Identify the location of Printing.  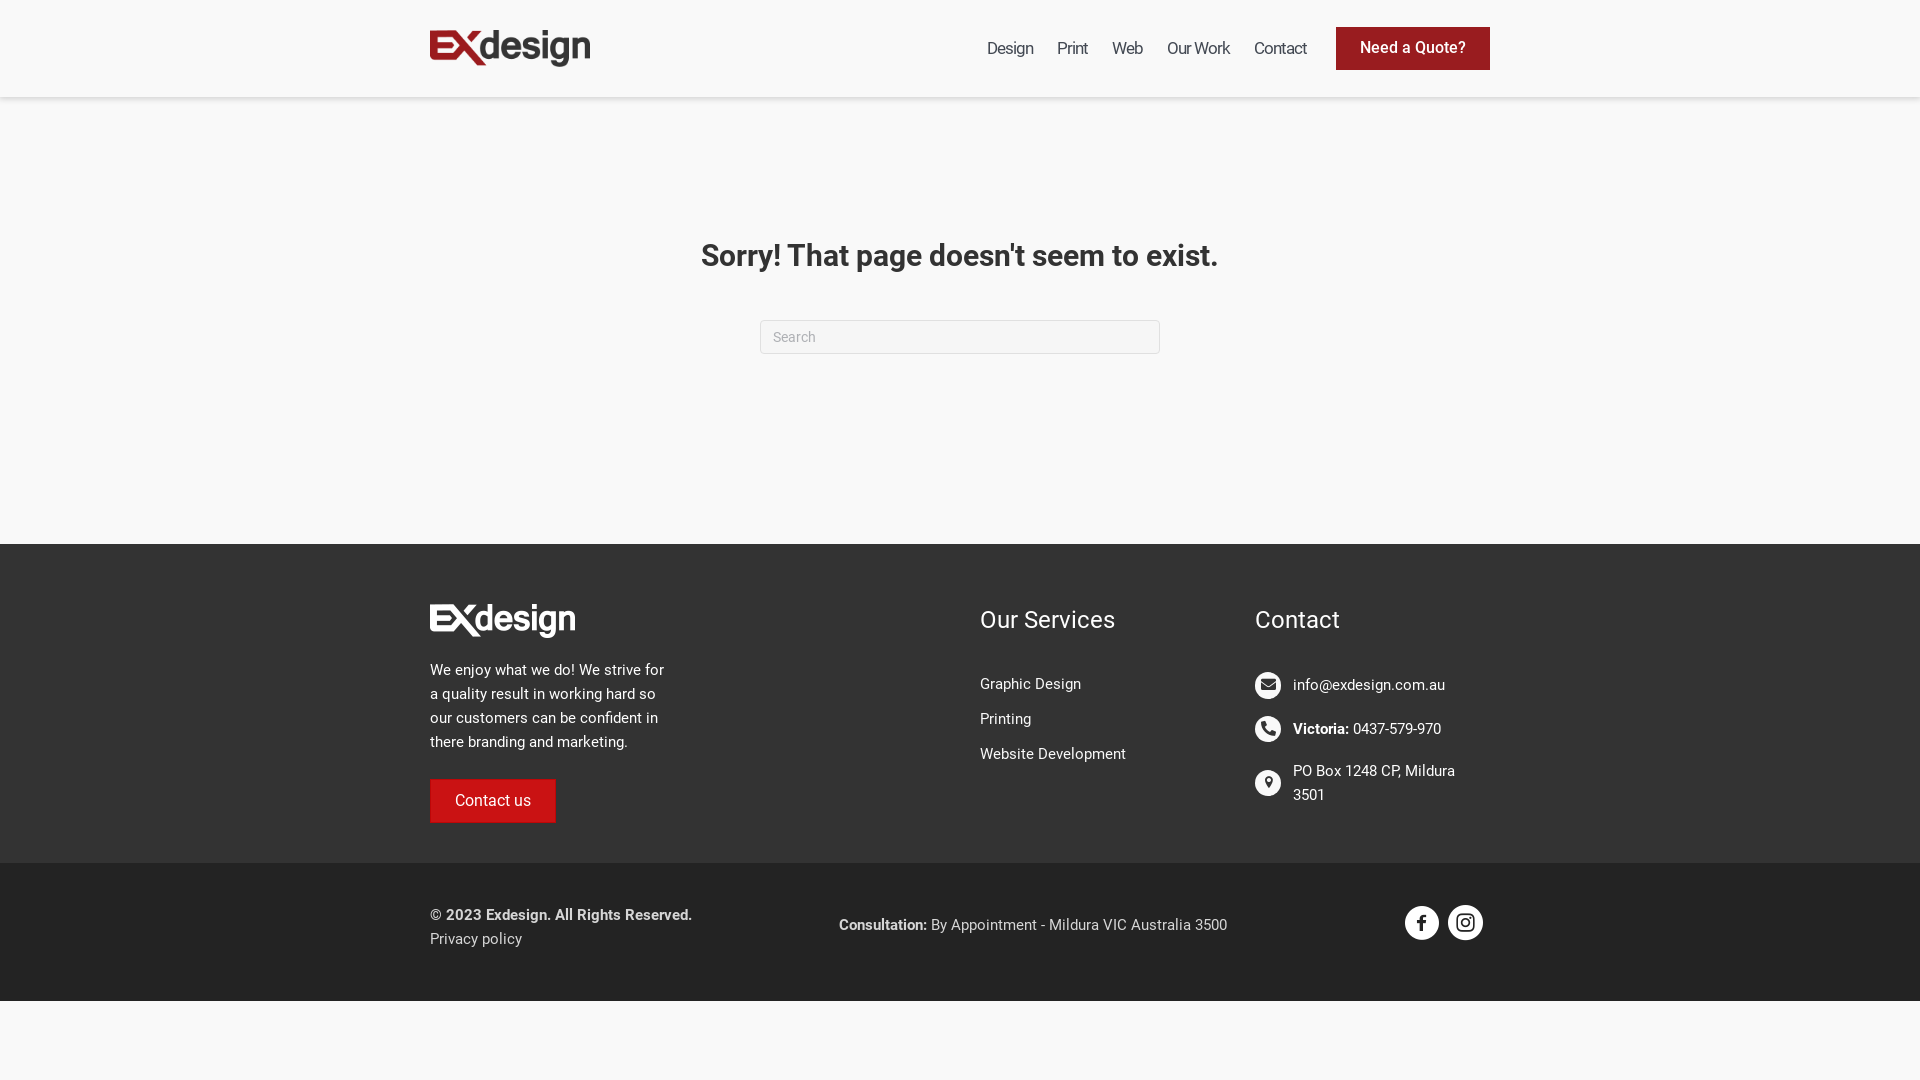
(1097, 719).